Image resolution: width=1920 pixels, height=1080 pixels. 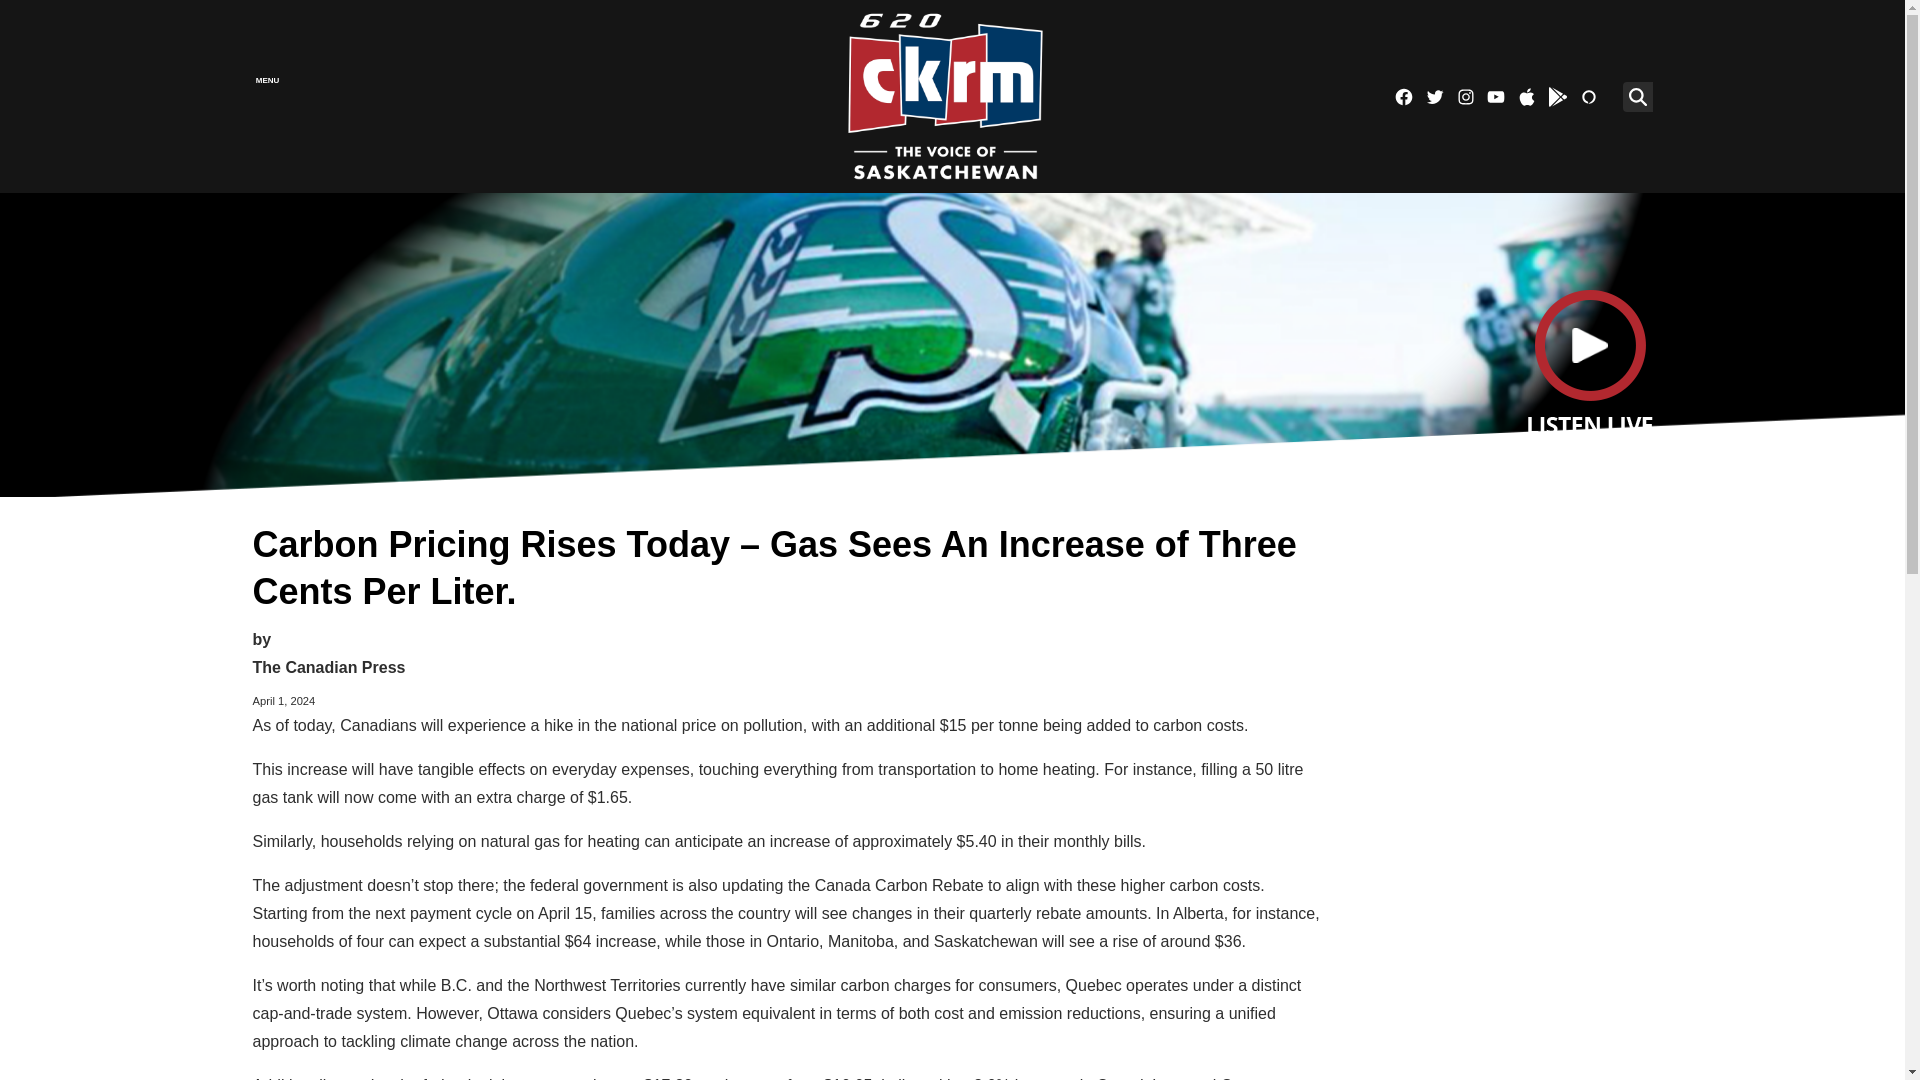 What do you see at coordinates (1558, 96) in the screenshot?
I see `Google Play` at bounding box center [1558, 96].